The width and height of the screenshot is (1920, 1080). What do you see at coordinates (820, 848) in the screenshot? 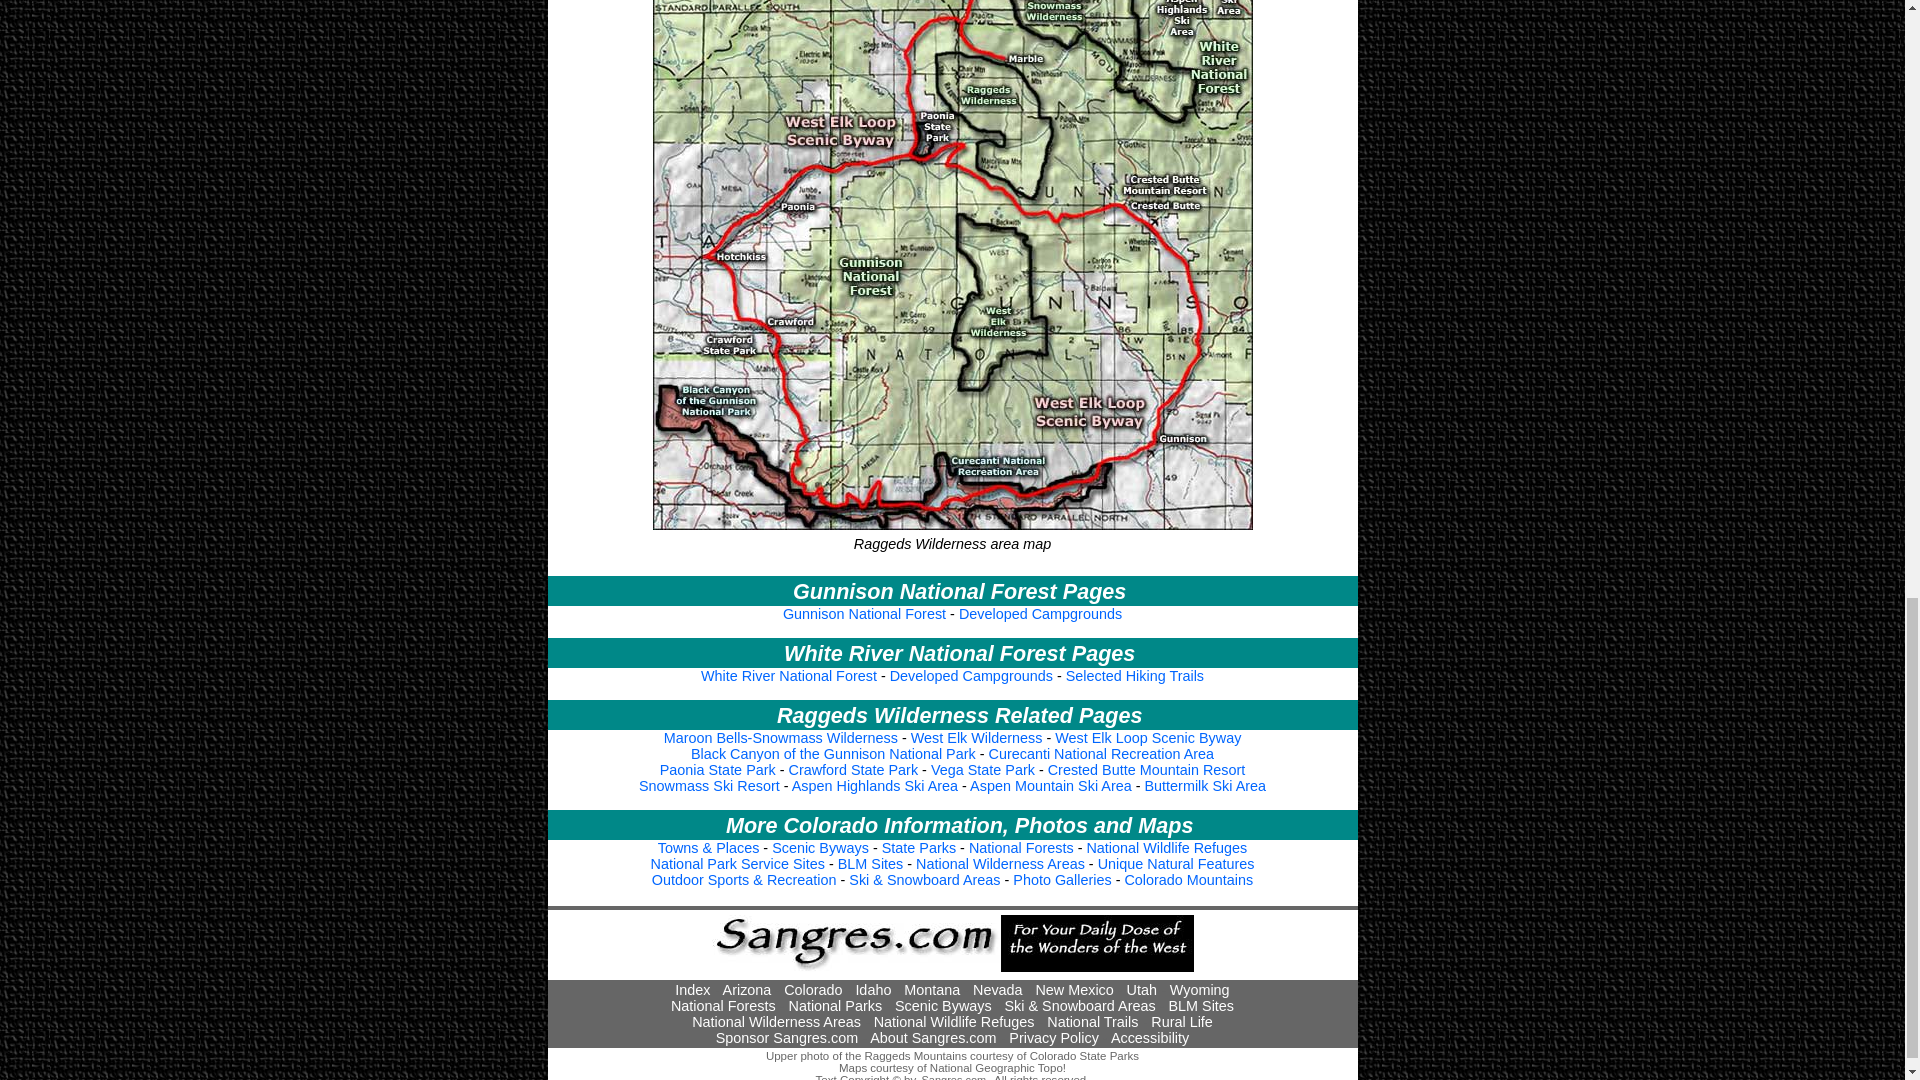
I see `Scenic Byways` at bounding box center [820, 848].